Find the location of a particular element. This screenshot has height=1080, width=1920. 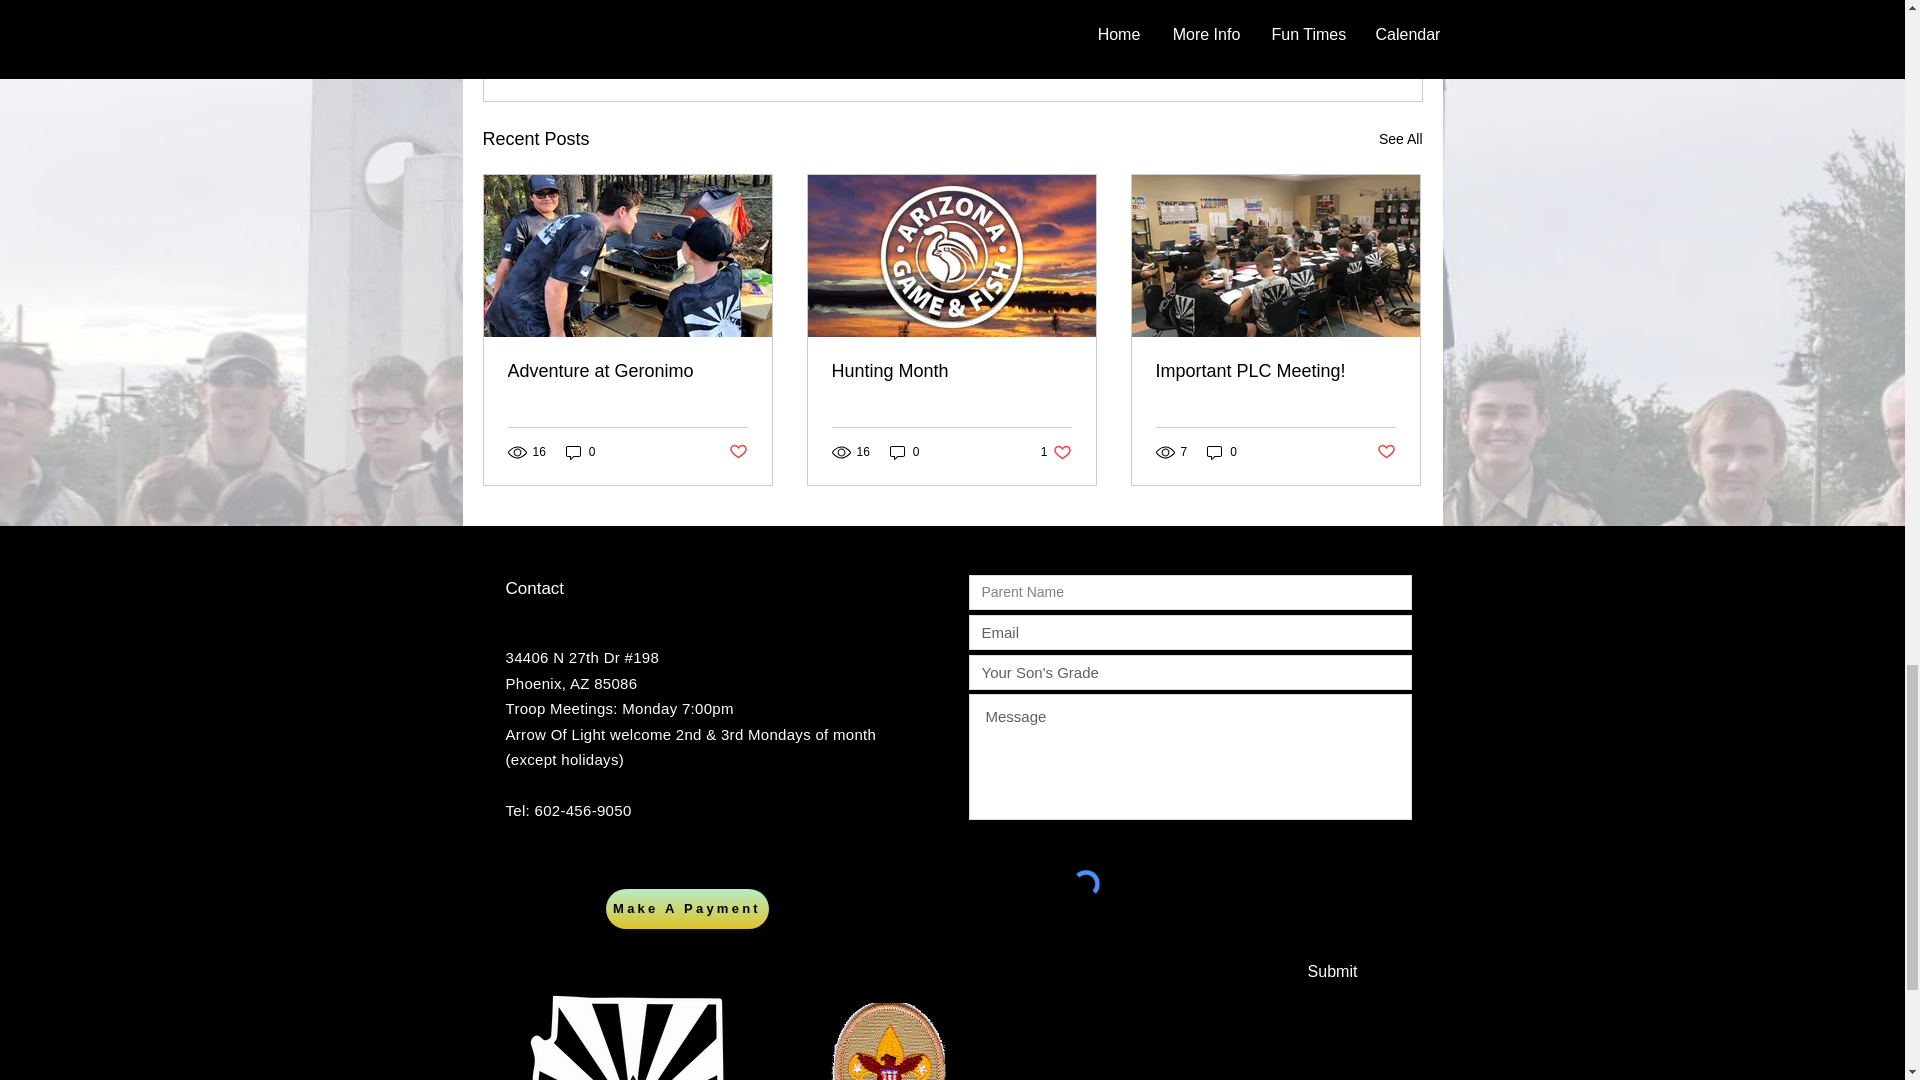

Post not marked as liked is located at coordinates (580, 451).